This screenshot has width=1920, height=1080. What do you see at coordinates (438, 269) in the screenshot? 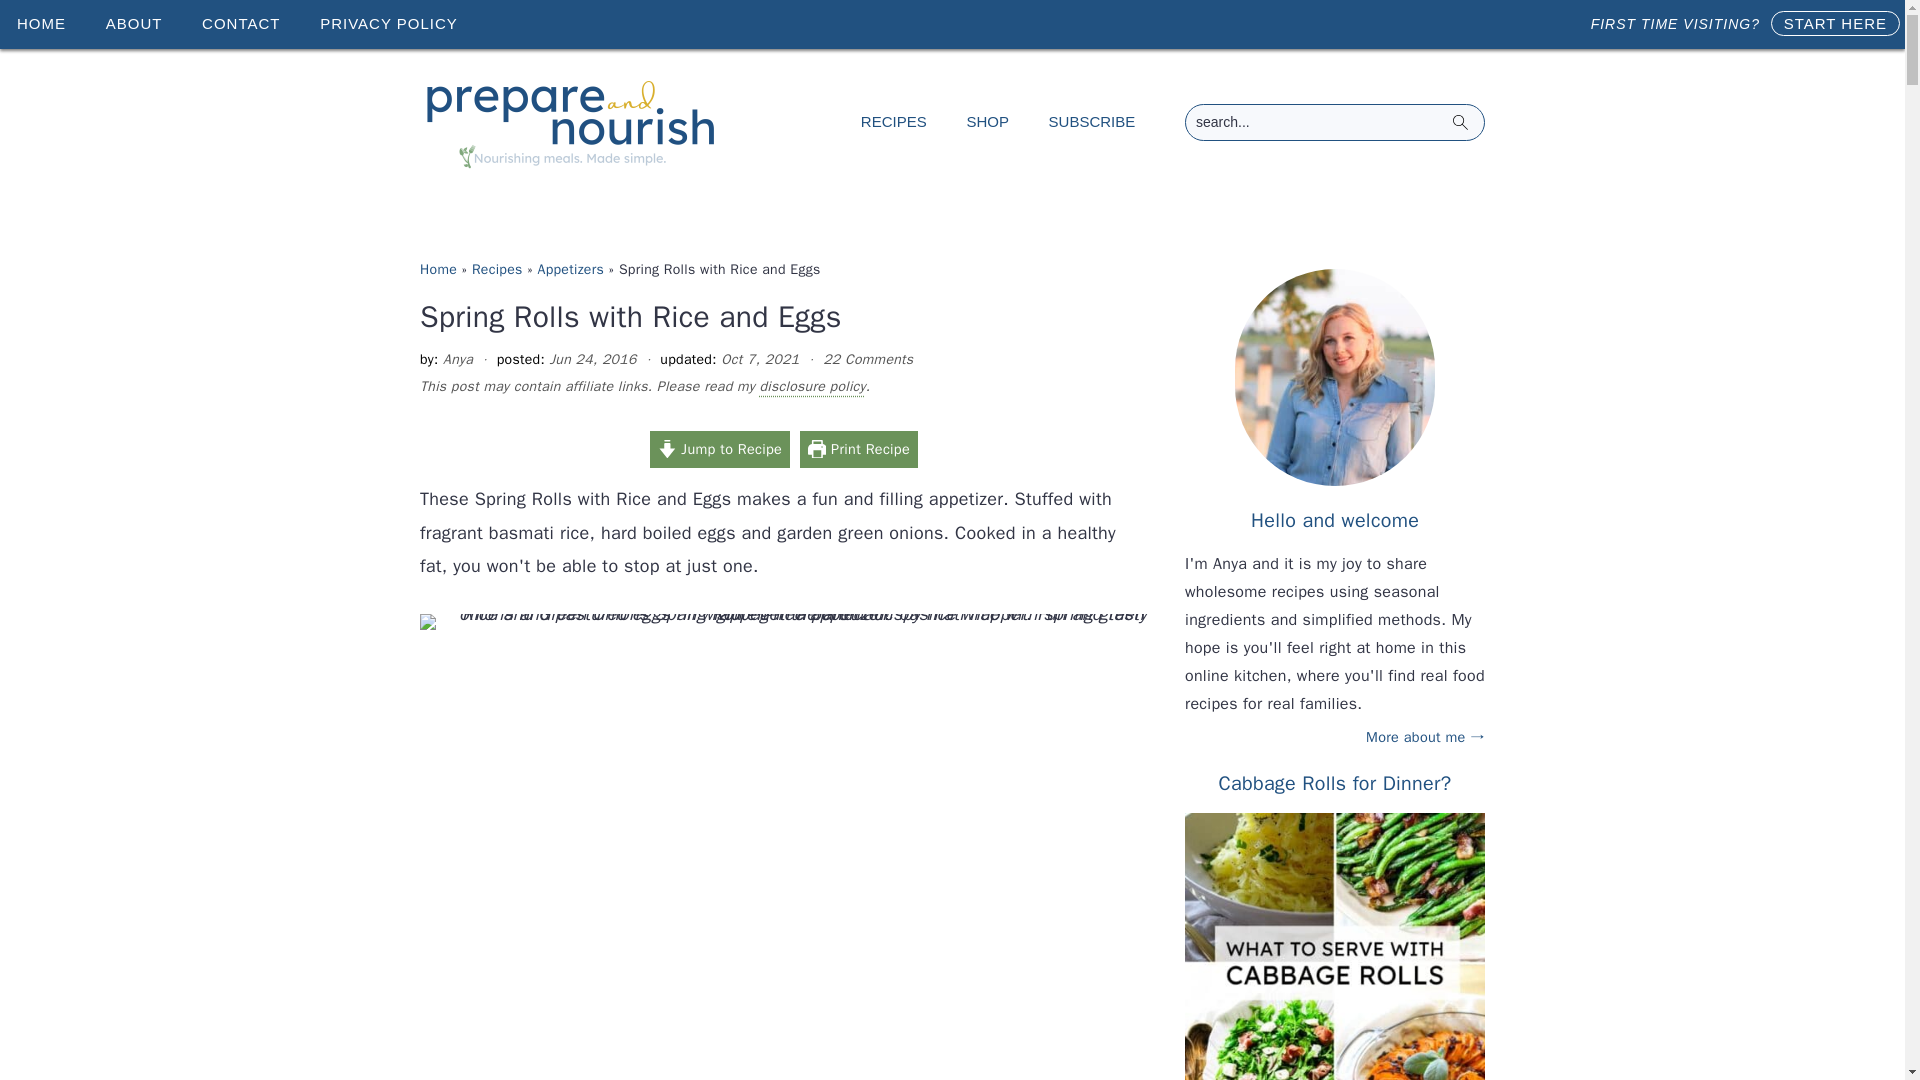
I see `Home` at bounding box center [438, 269].